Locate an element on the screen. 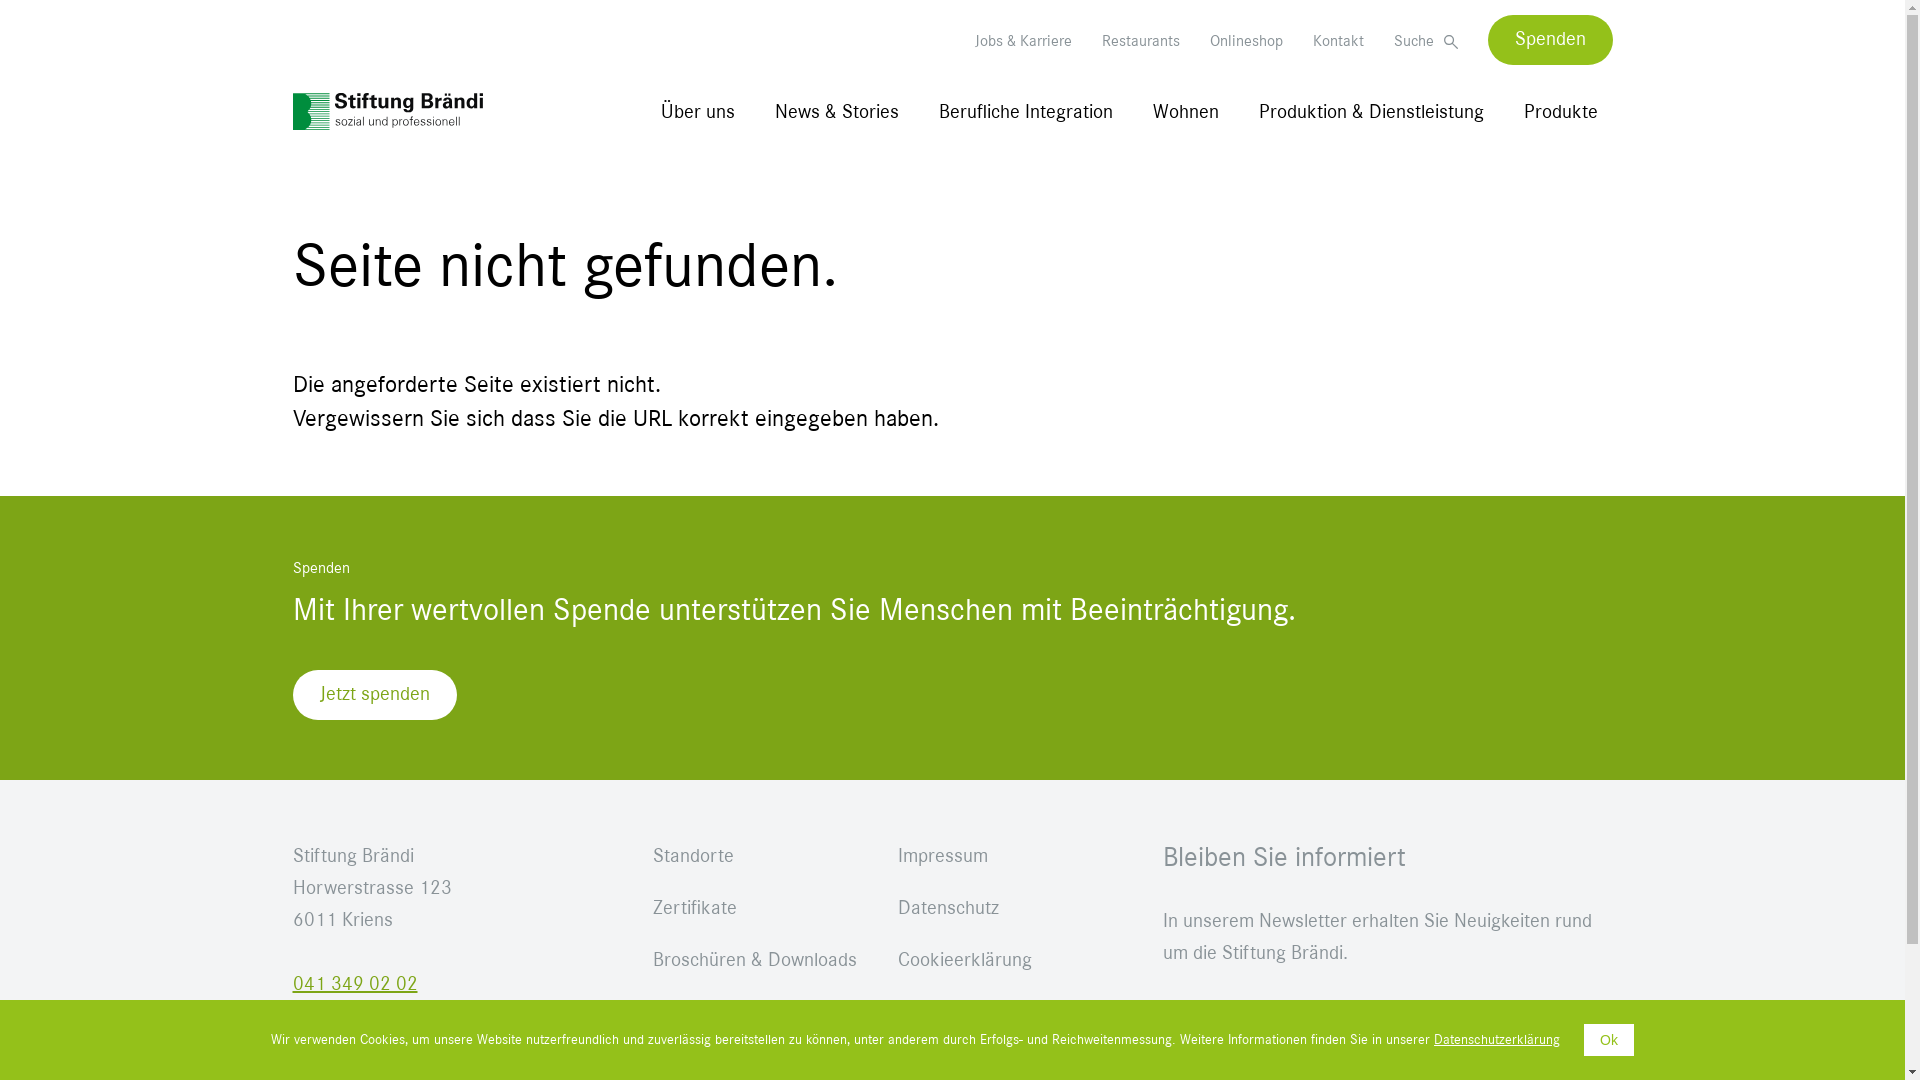 Image resolution: width=1920 pixels, height=1080 pixels. Jetzt spenden is located at coordinates (374, 695).